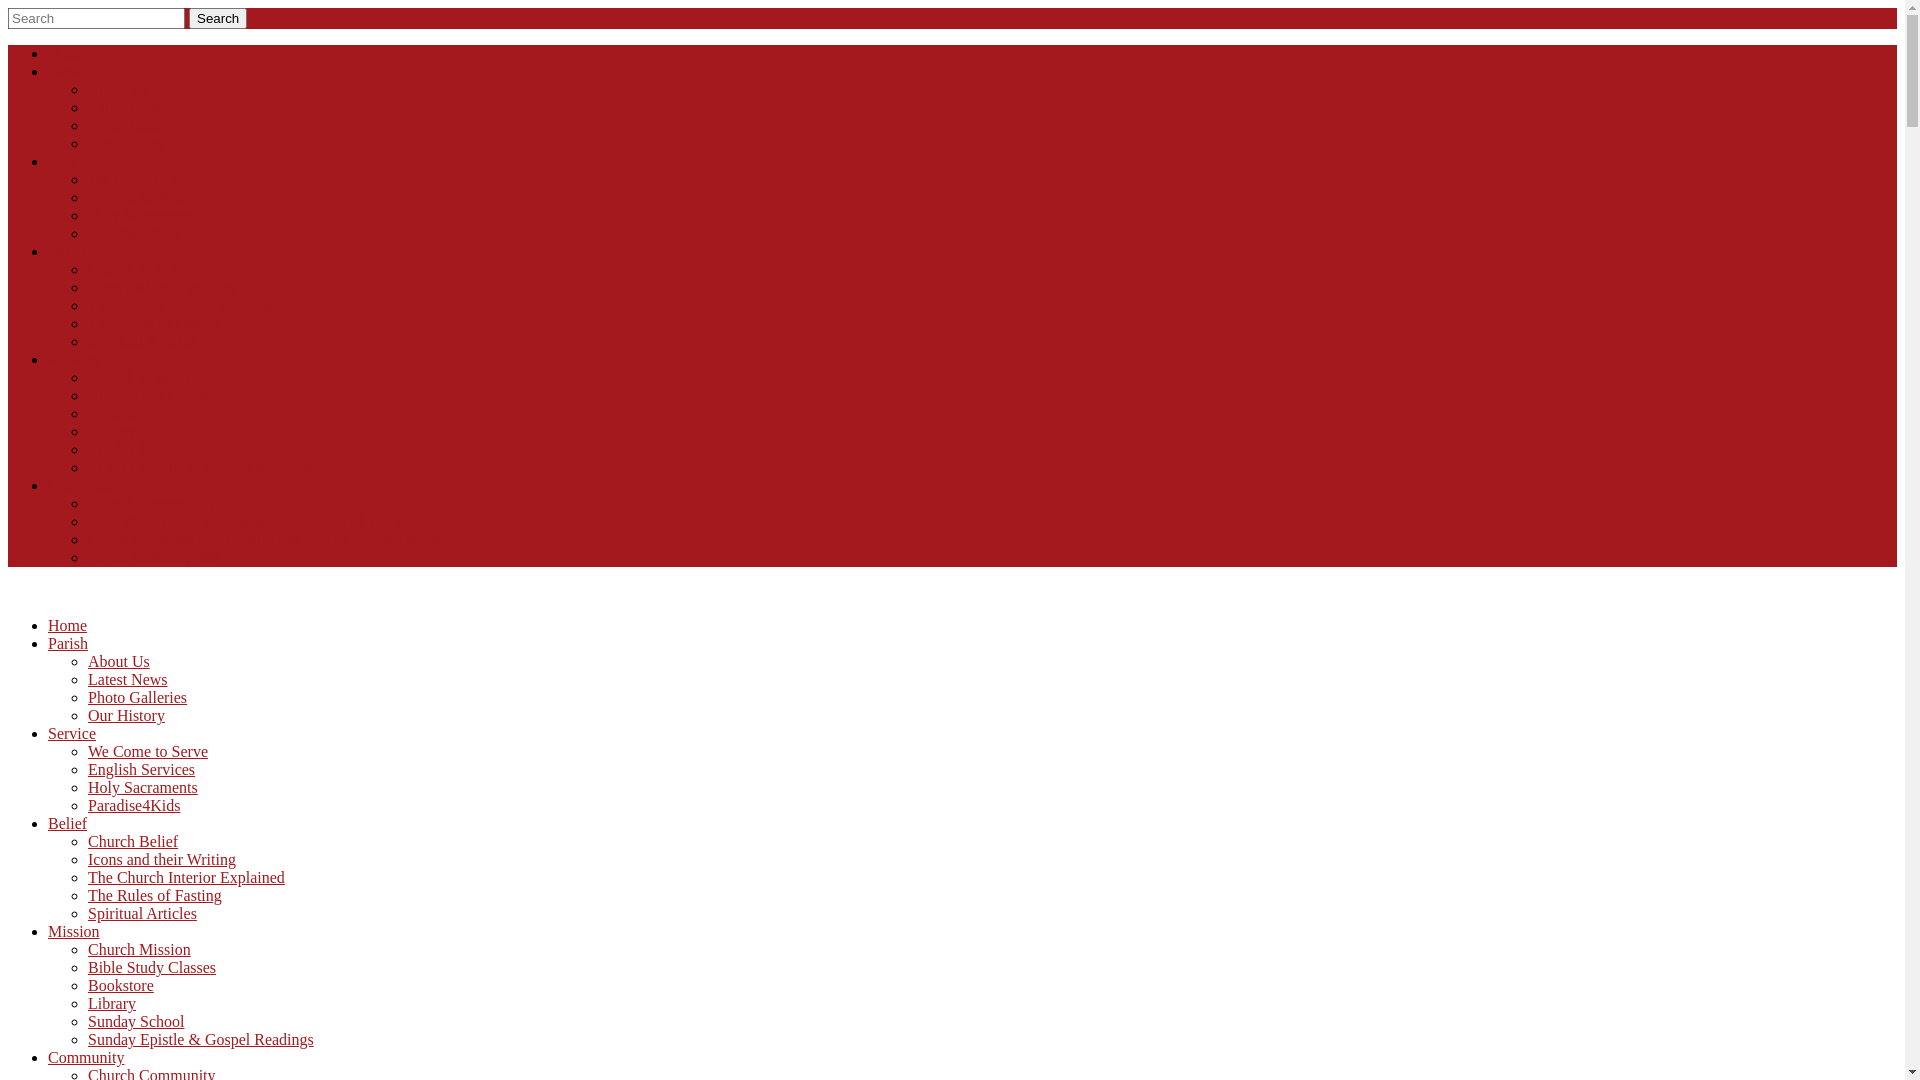  What do you see at coordinates (142, 342) in the screenshot?
I see `Spiritual Articles` at bounding box center [142, 342].